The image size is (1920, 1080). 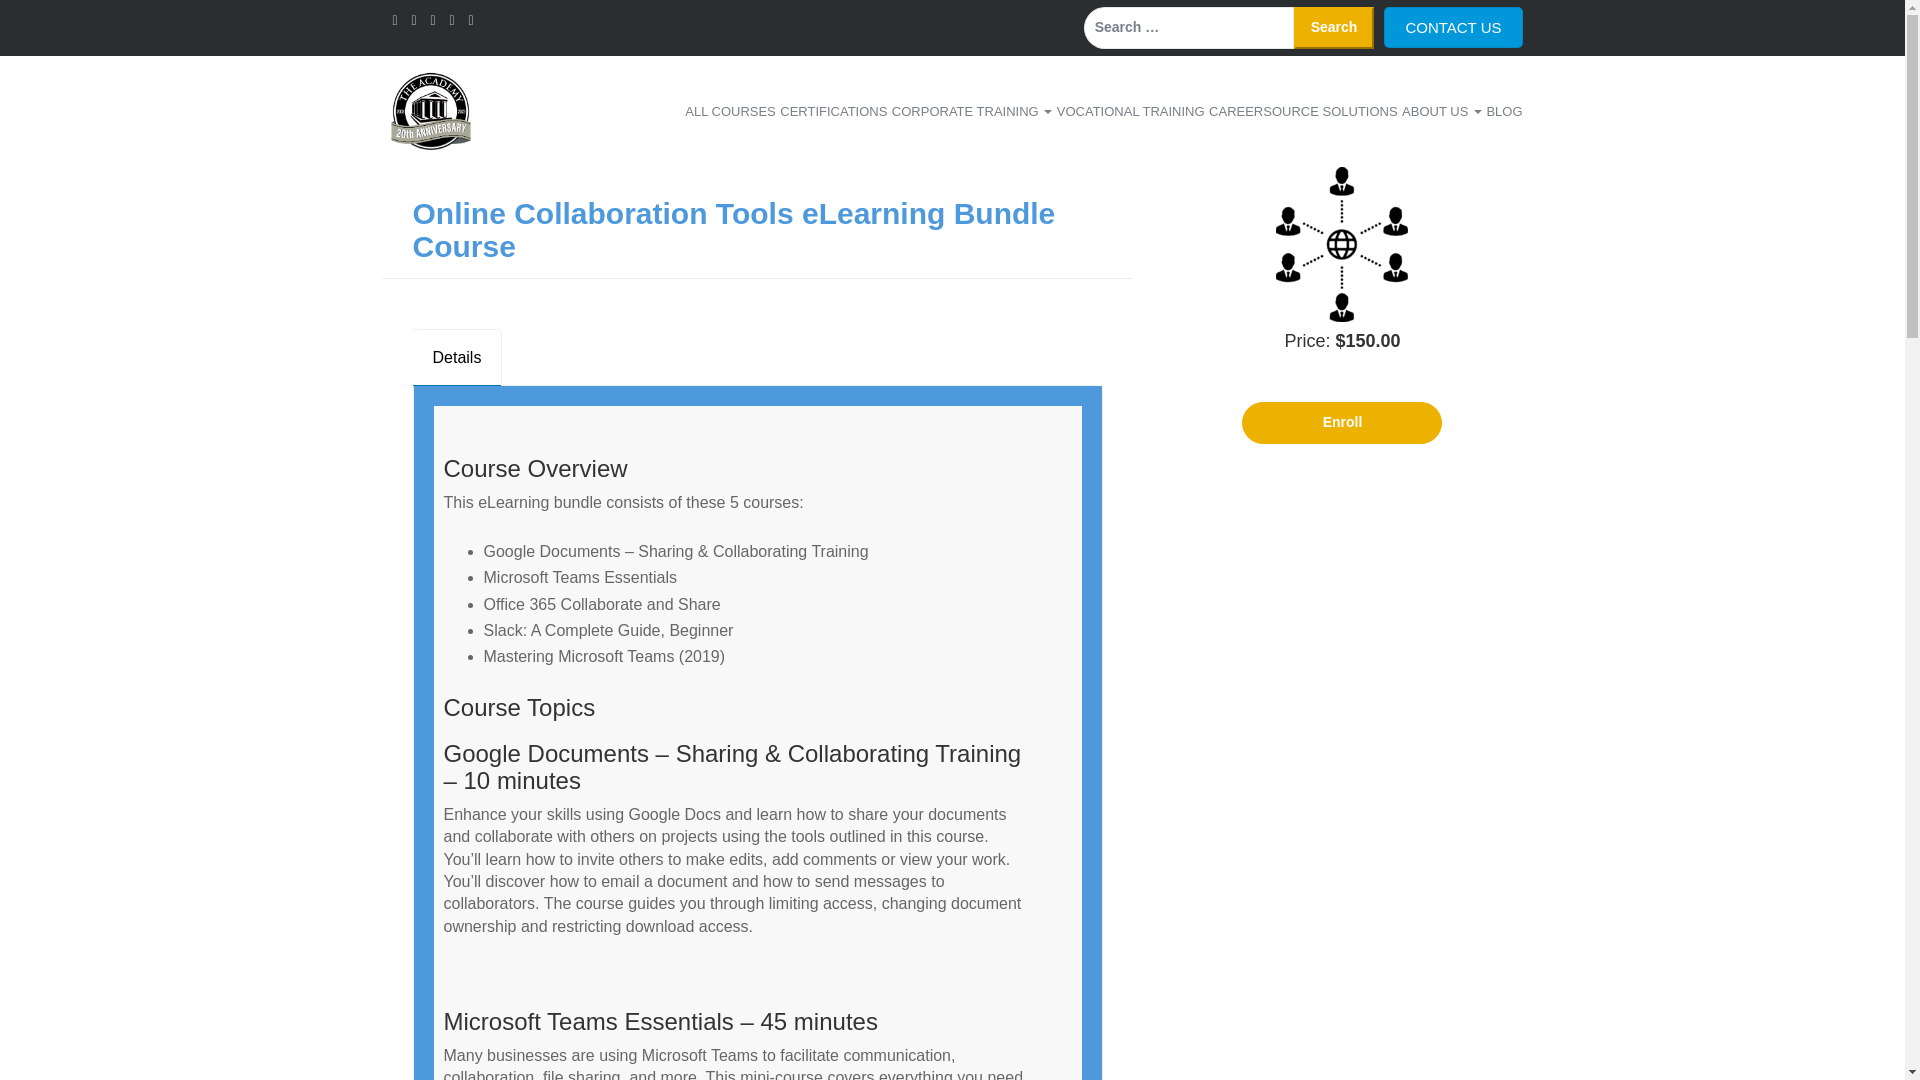 I want to click on CONTACT US, so click(x=1453, y=26).